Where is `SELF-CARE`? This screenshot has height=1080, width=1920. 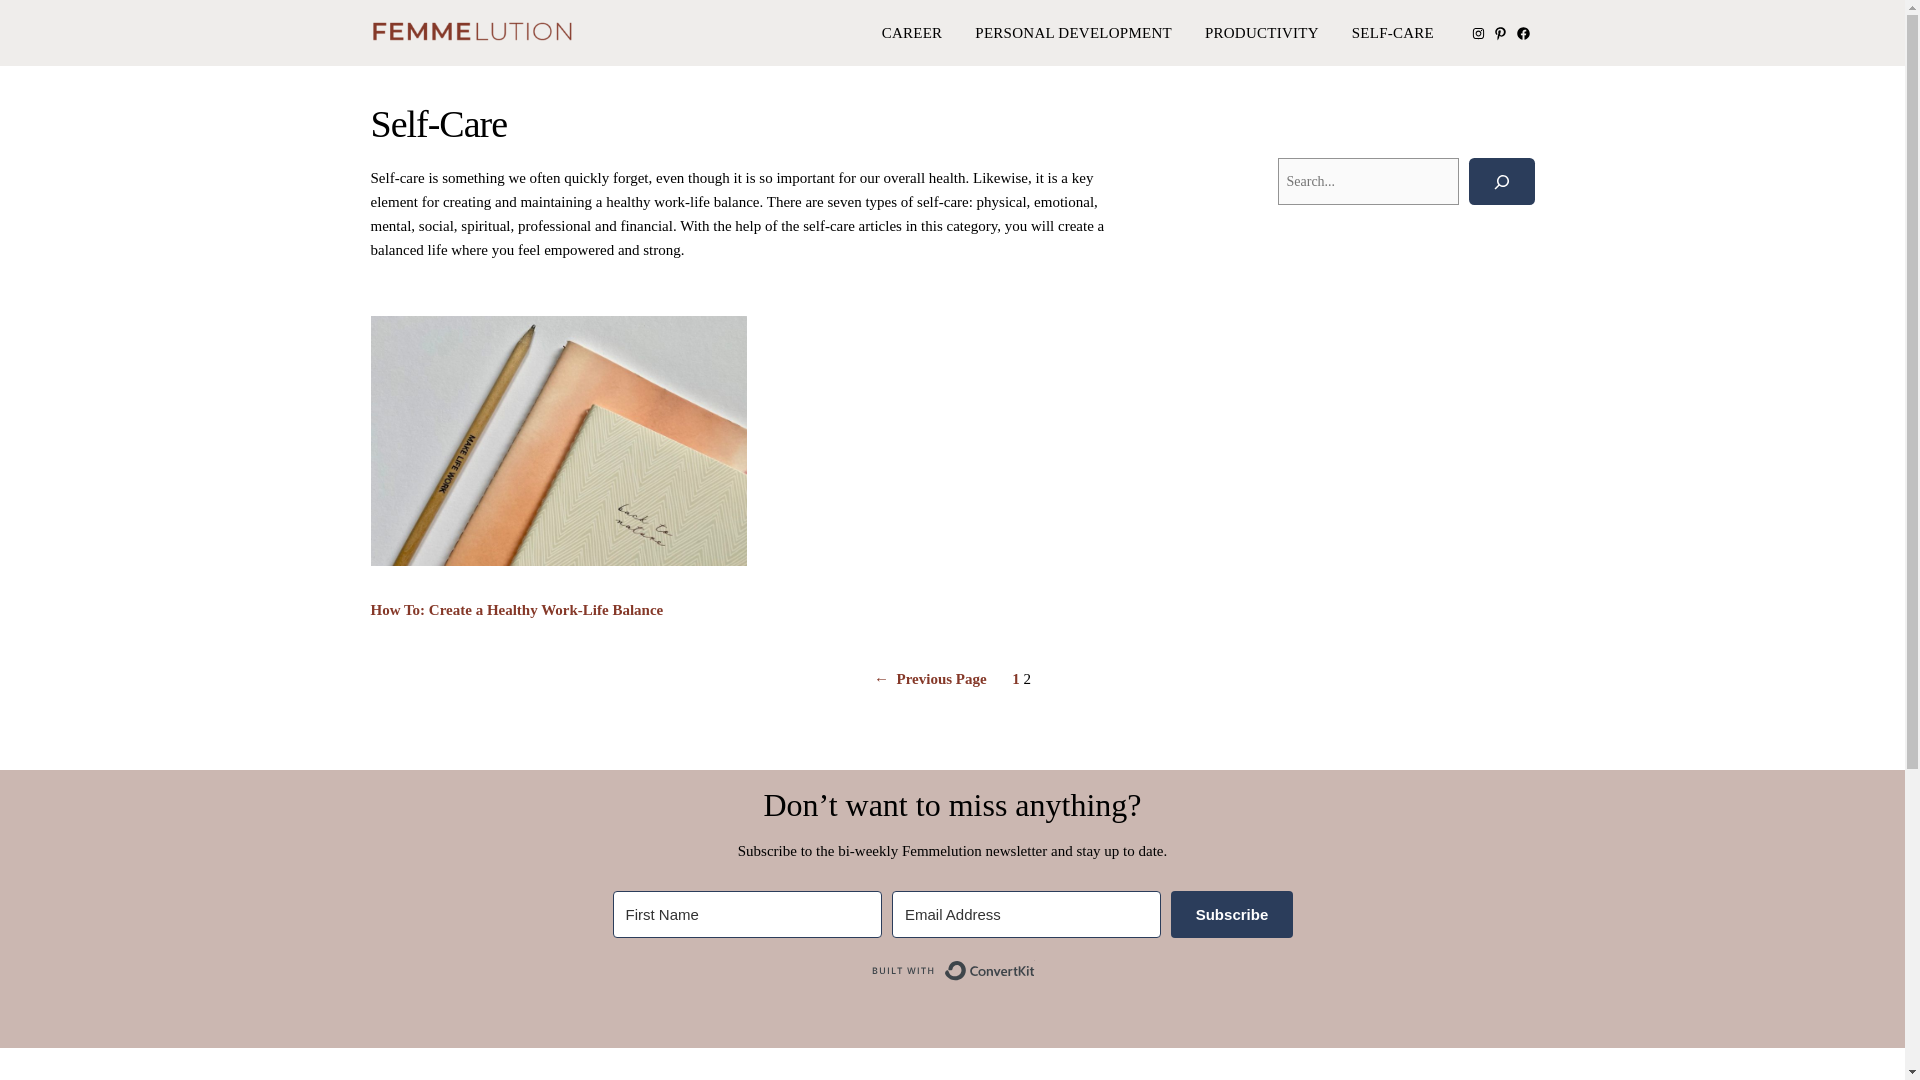
SELF-CARE is located at coordinates (1392, 33).